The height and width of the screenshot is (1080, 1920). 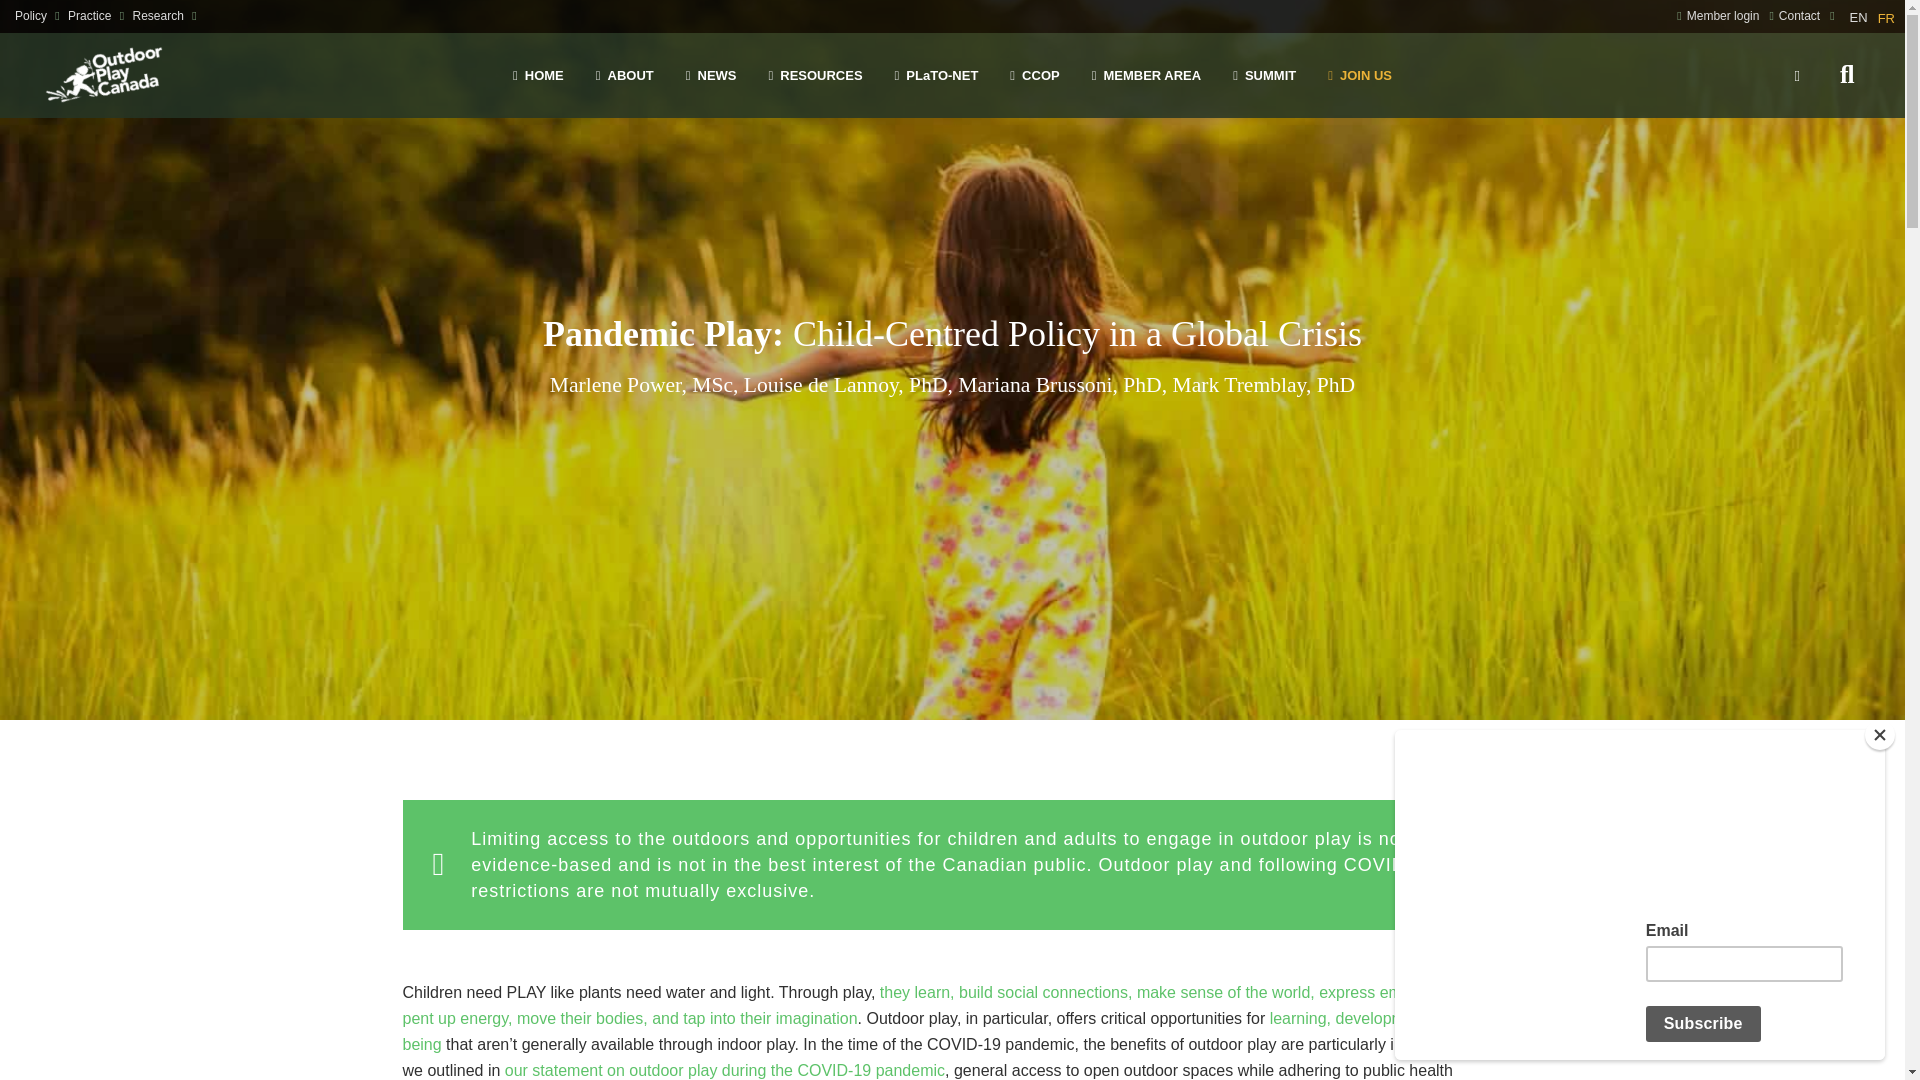 I want to click on RESOURCES, so click(x=814, y=75).